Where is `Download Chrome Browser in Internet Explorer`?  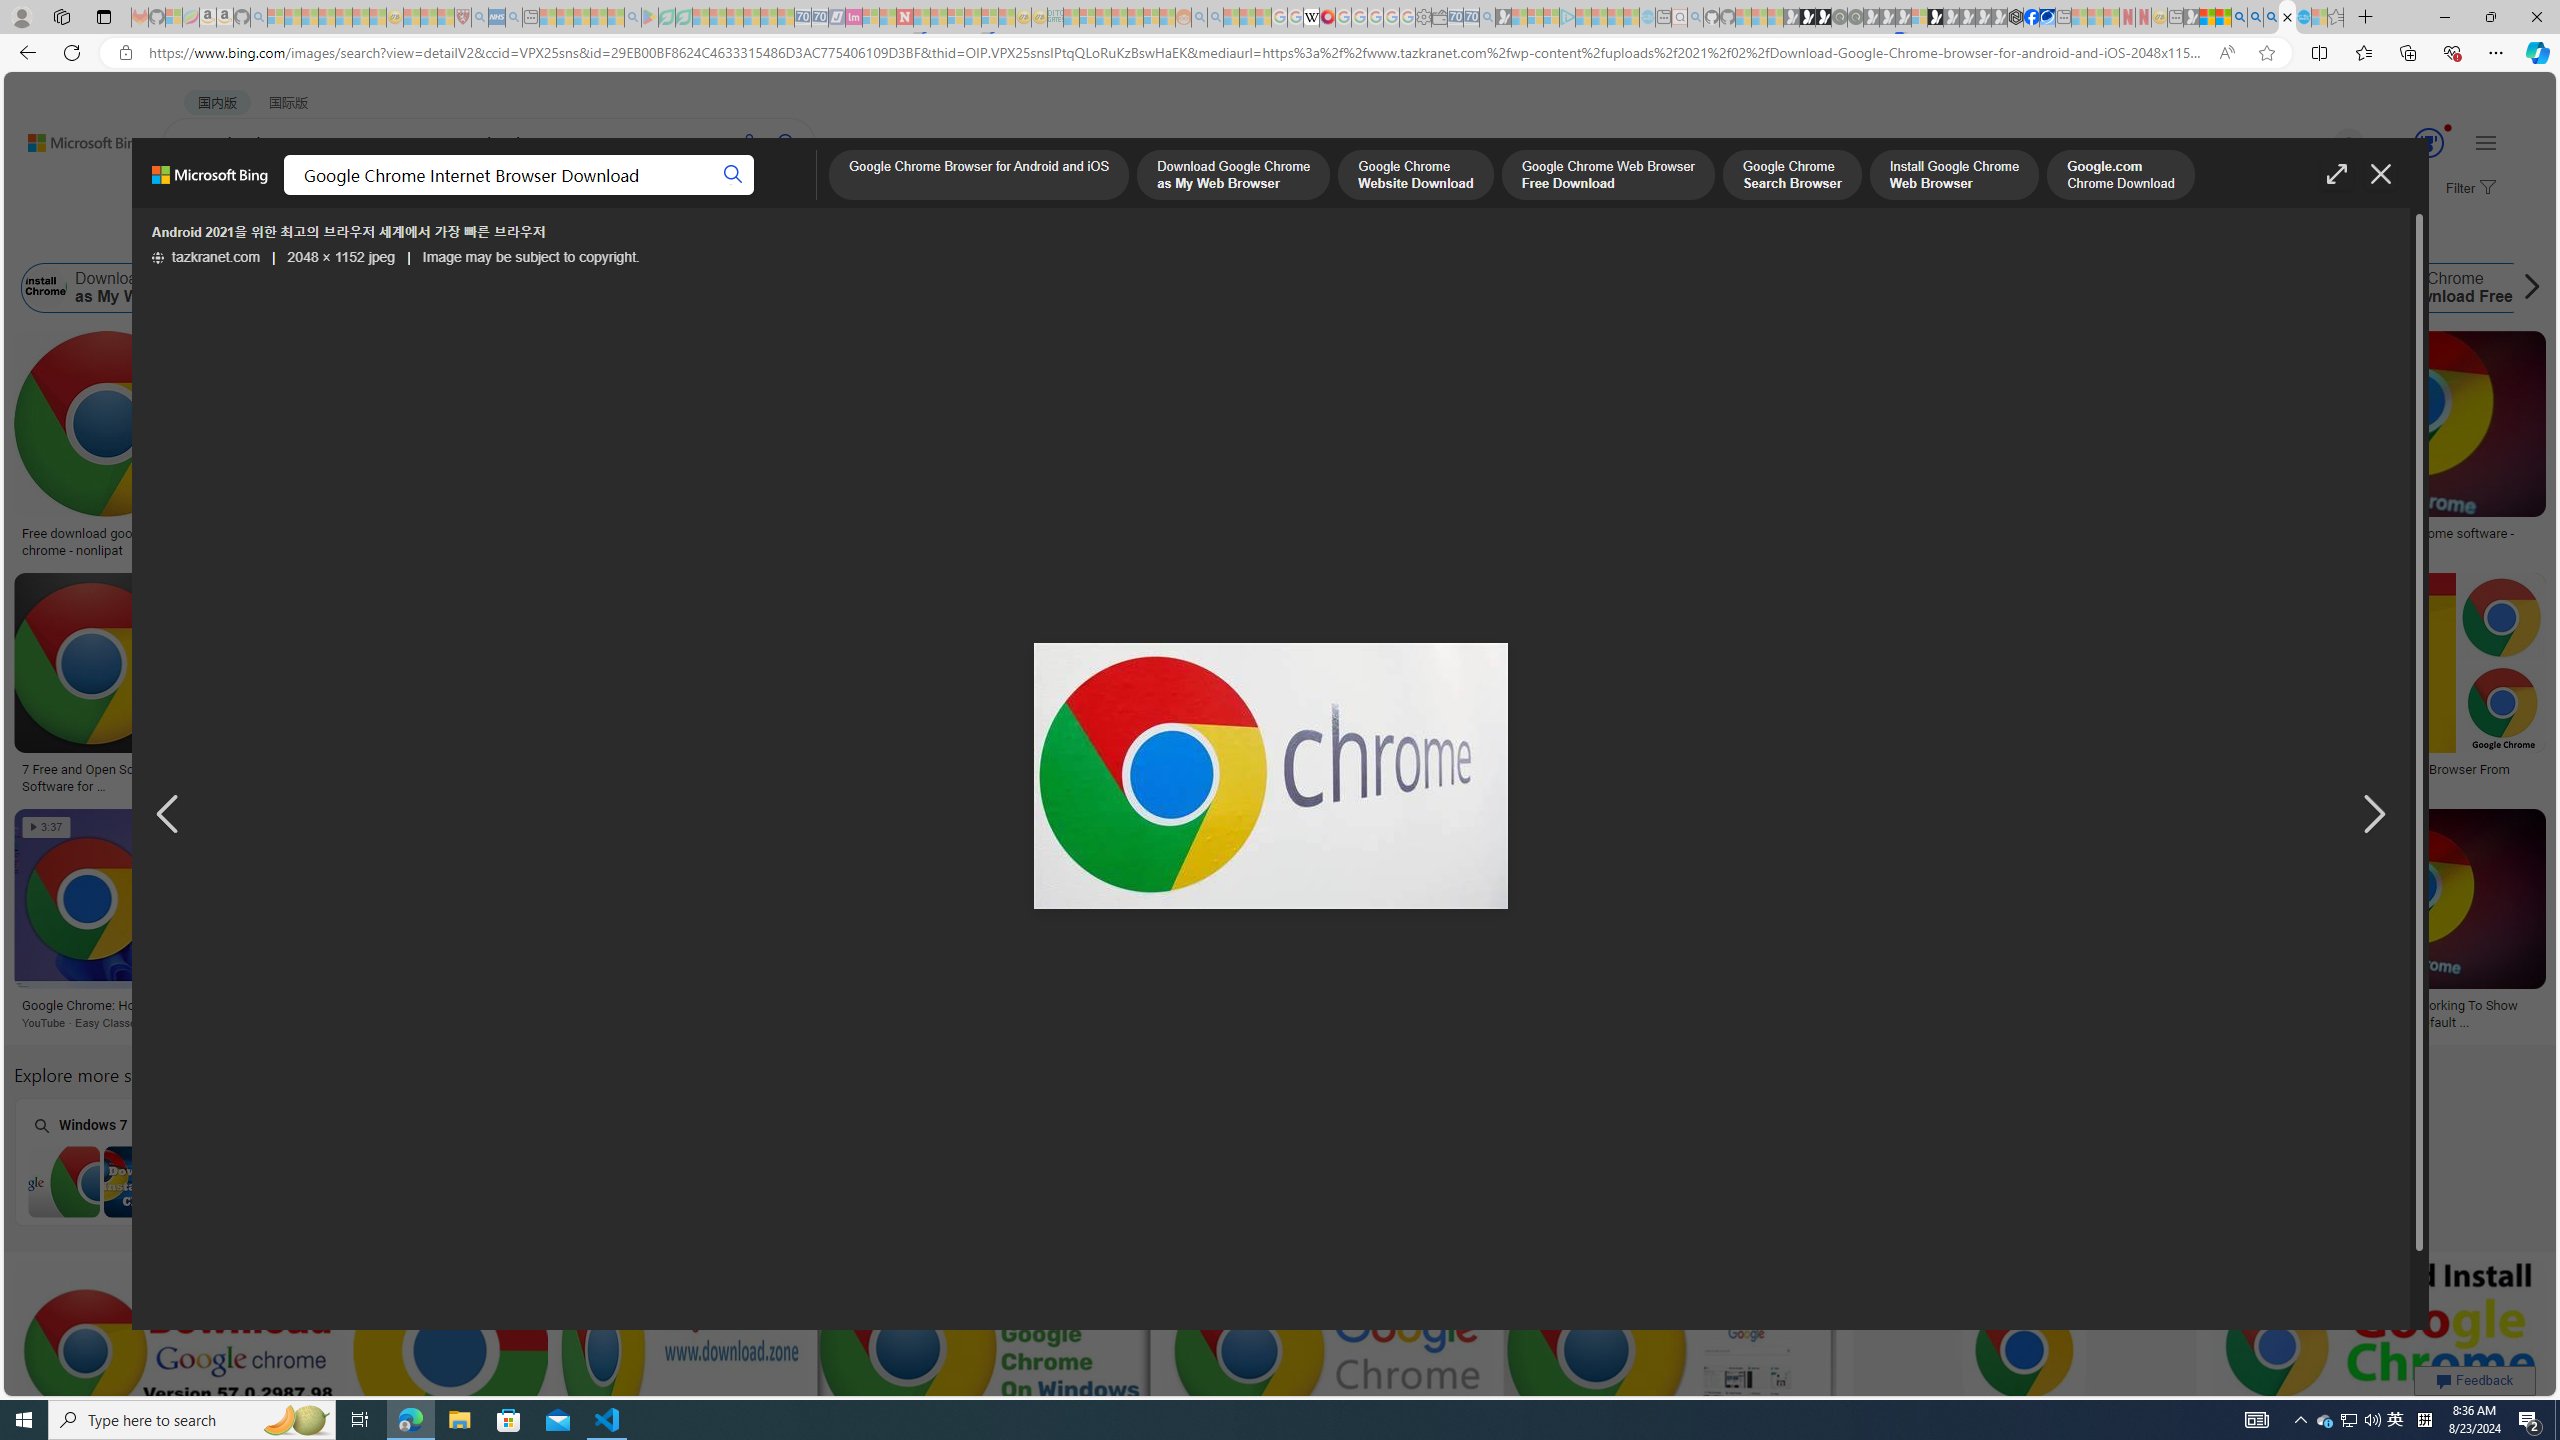
Download Chrome Browser in Internet Explorer is located at coordinates (396, 1181).